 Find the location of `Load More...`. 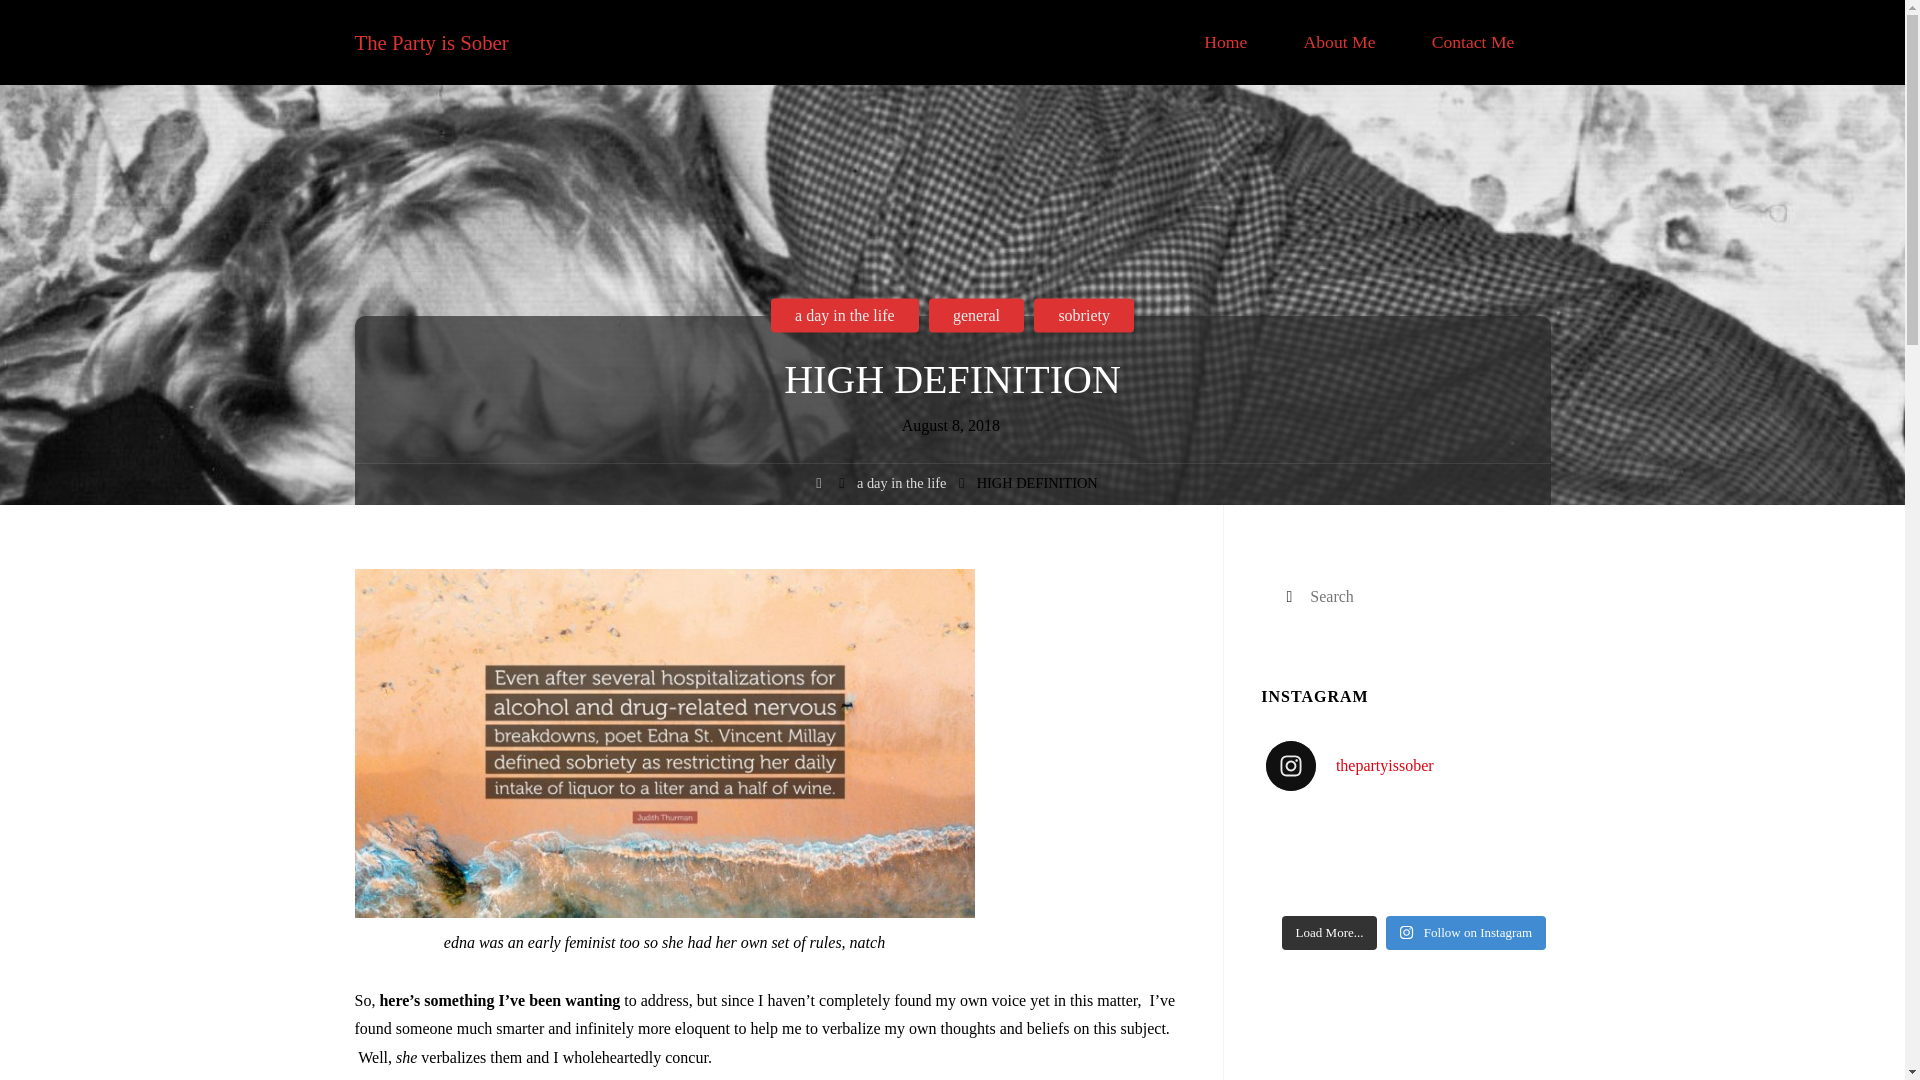

Load More... is located at coordinates (1330, 932).